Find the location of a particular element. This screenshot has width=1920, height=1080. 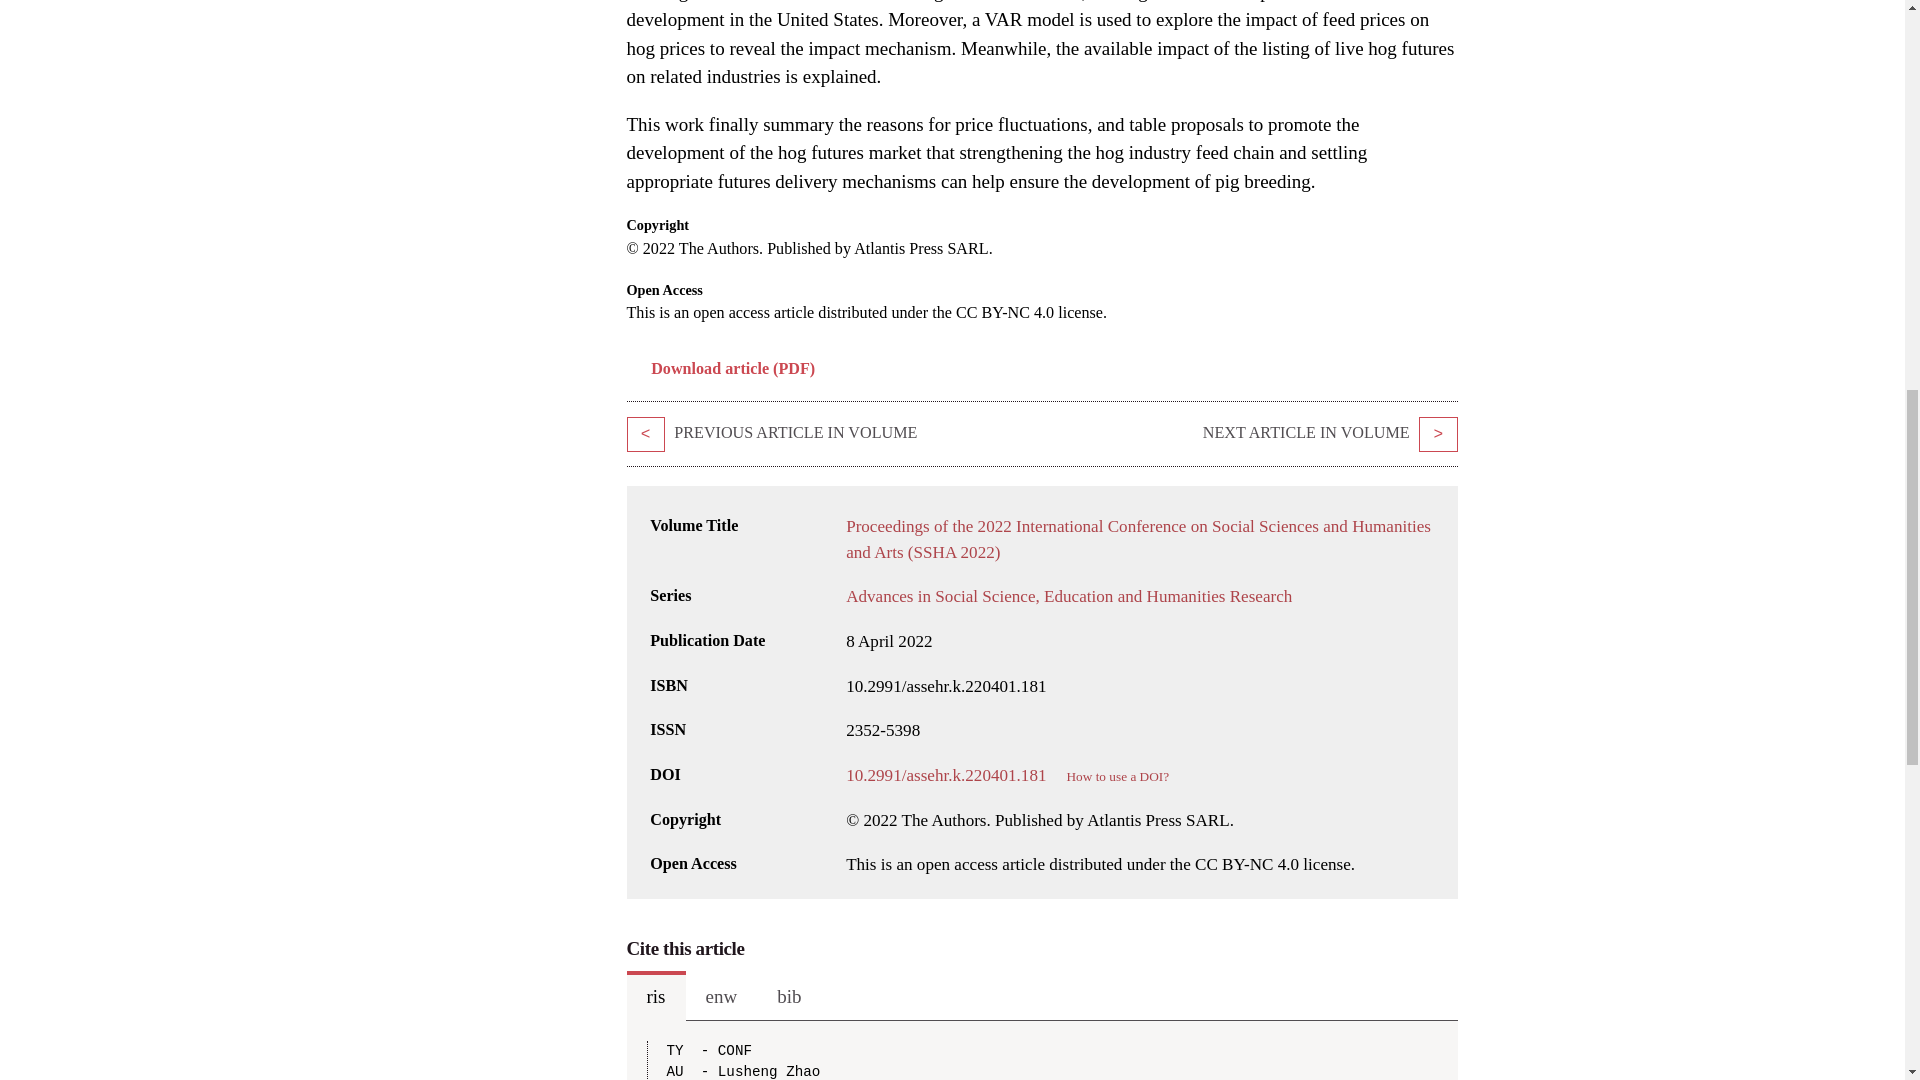

bib is located at coordinates (788, 995).